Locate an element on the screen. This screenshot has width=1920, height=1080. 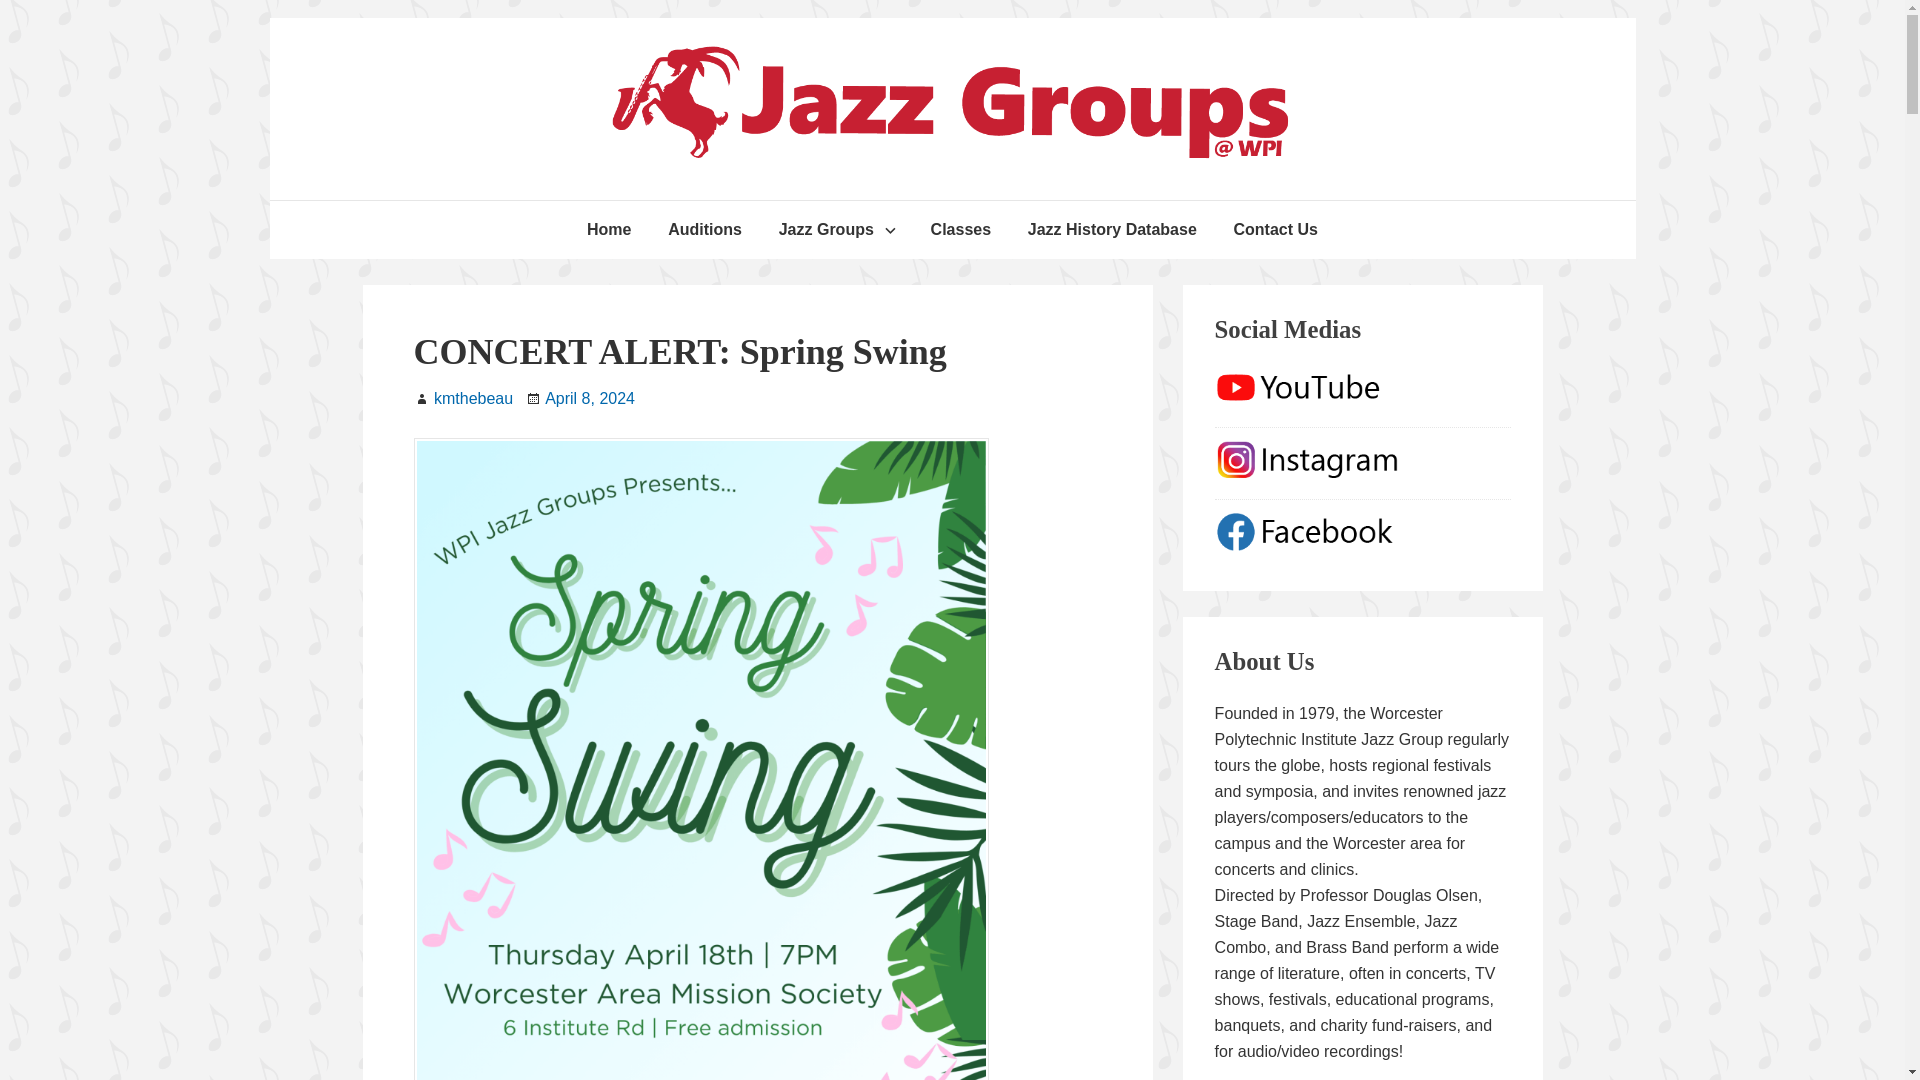
Contact Us is located at coordinates (1276, 230).